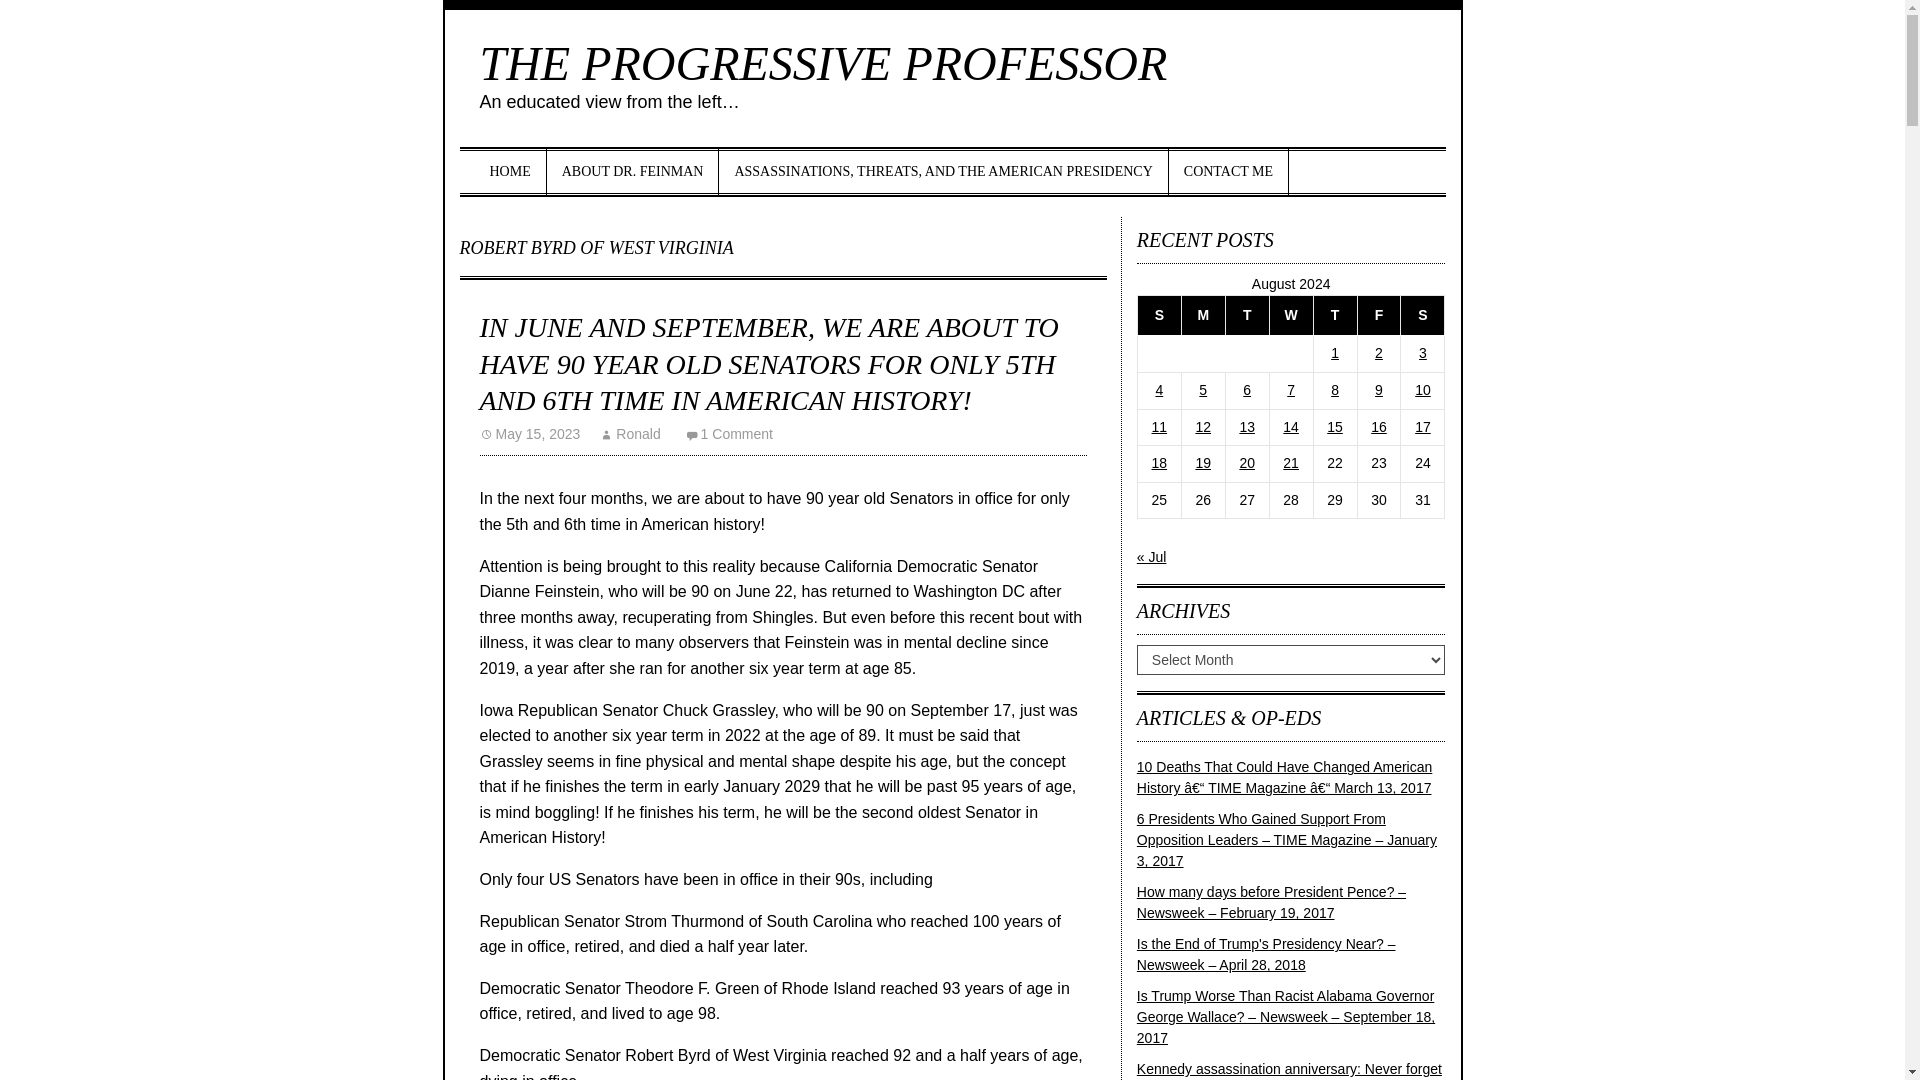 This screenshot has height=1080, width=1920. Describe the element at coordinates (630, 433) in the screenshot. I see `Ronald` at that location.